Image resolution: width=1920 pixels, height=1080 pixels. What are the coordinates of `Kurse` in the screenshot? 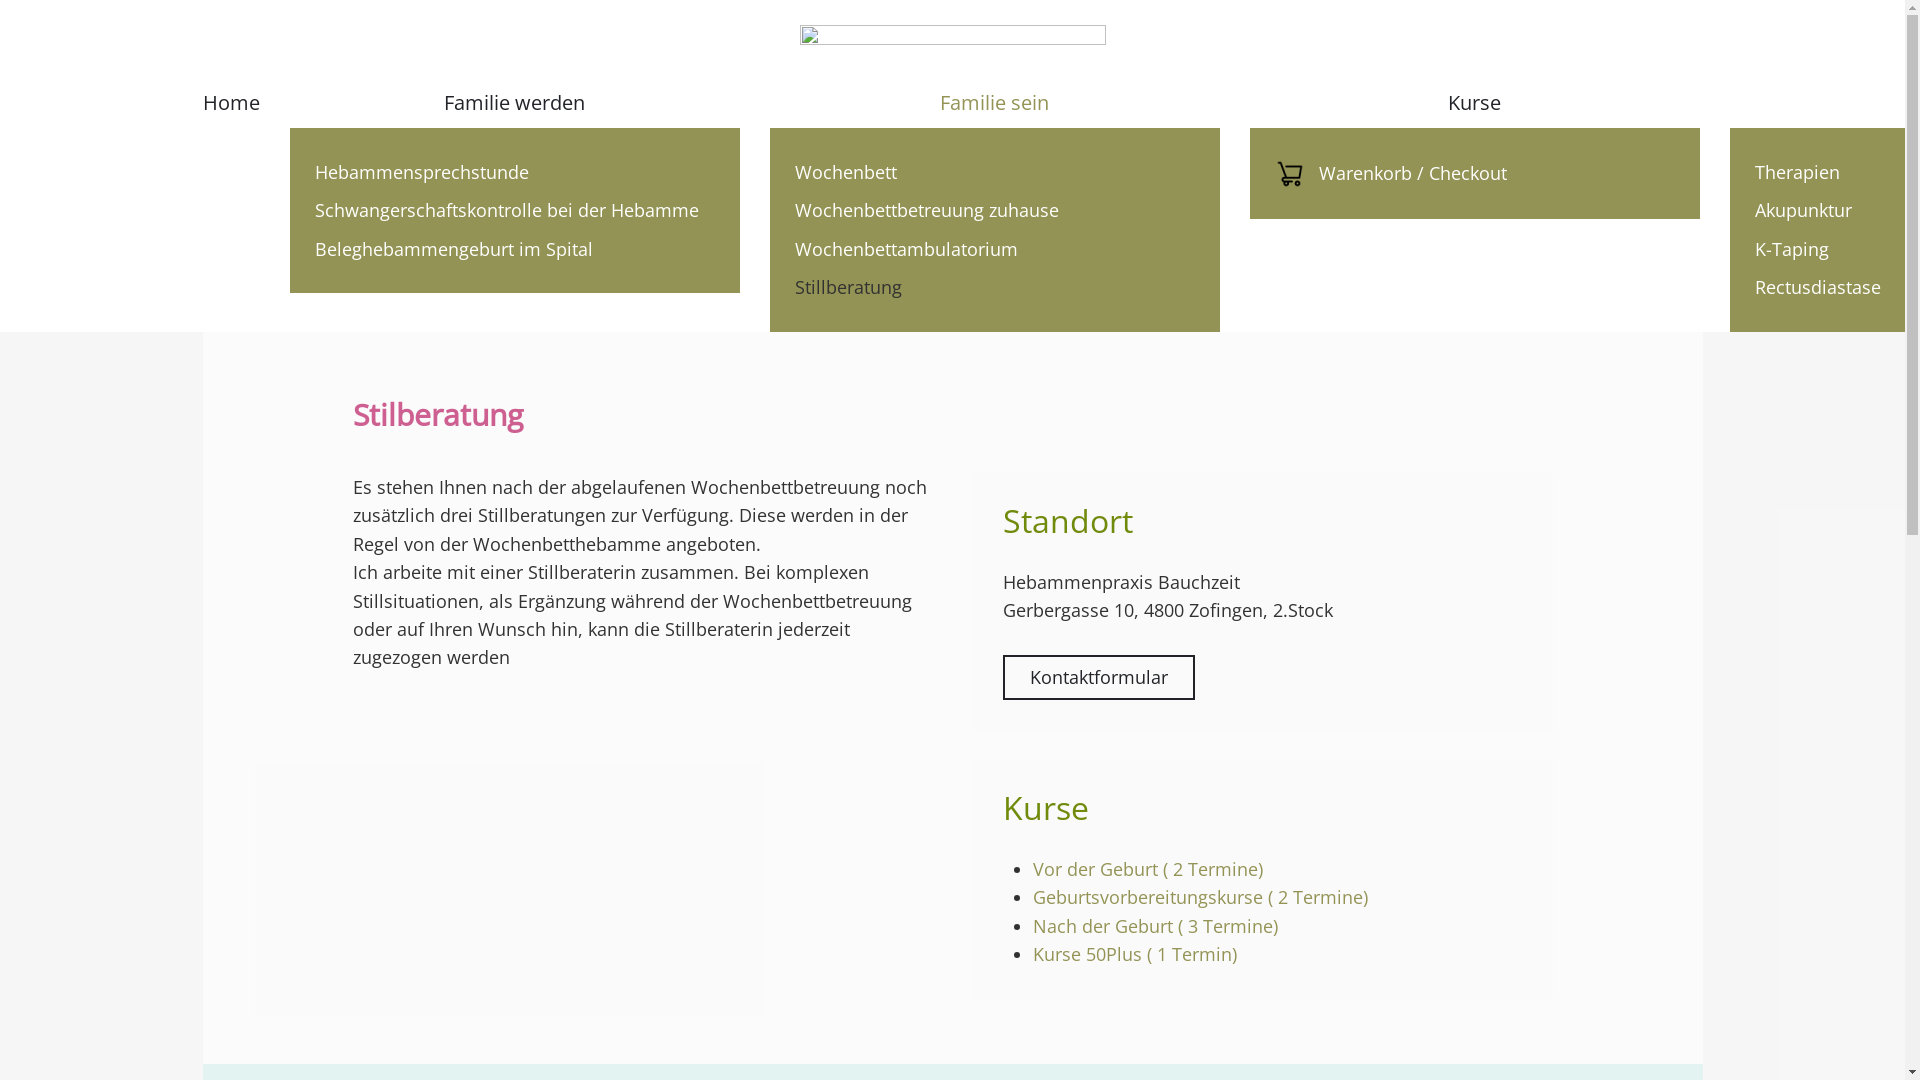 It's located at (1475, 102).